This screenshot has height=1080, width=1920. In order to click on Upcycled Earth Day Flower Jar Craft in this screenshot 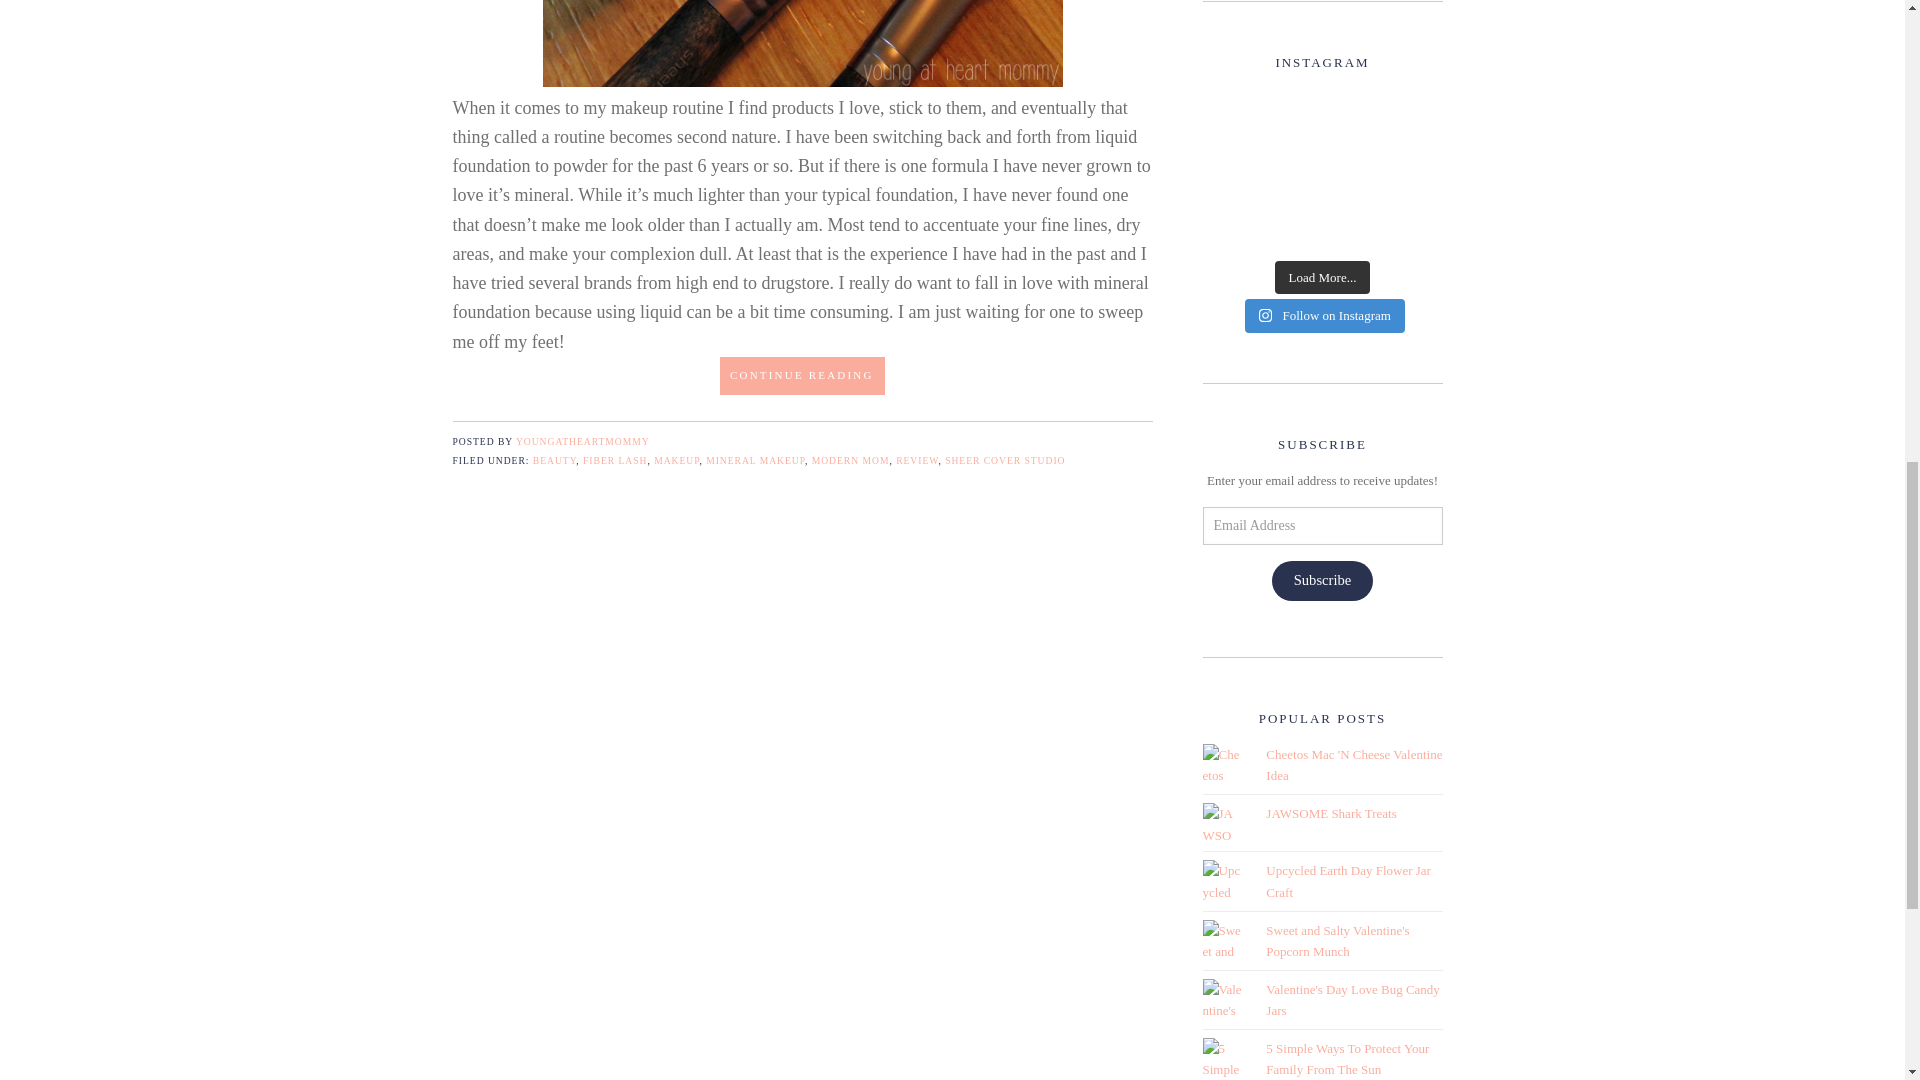, I will do `click(1348, 880)`.